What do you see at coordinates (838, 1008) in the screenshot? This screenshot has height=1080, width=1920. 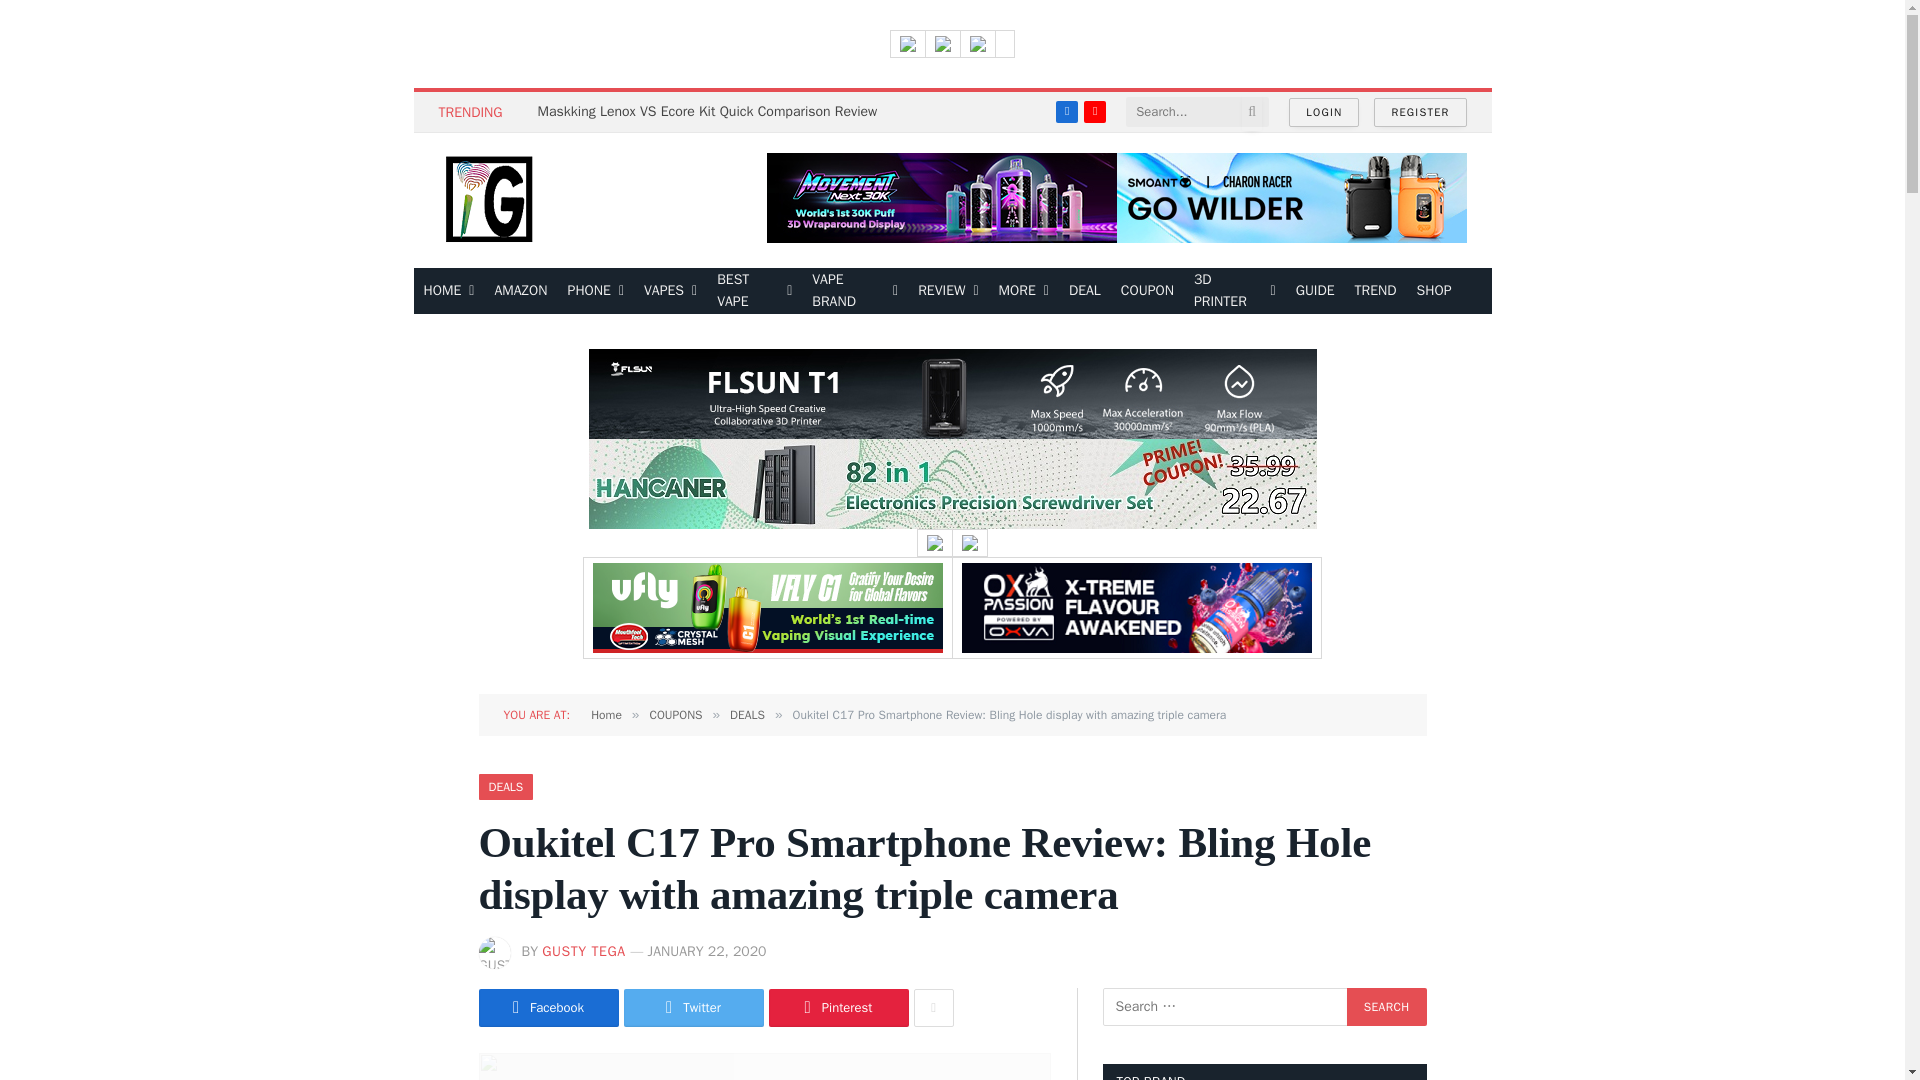 I see `Share on Pinterest` at bounding box center [838, 1008].